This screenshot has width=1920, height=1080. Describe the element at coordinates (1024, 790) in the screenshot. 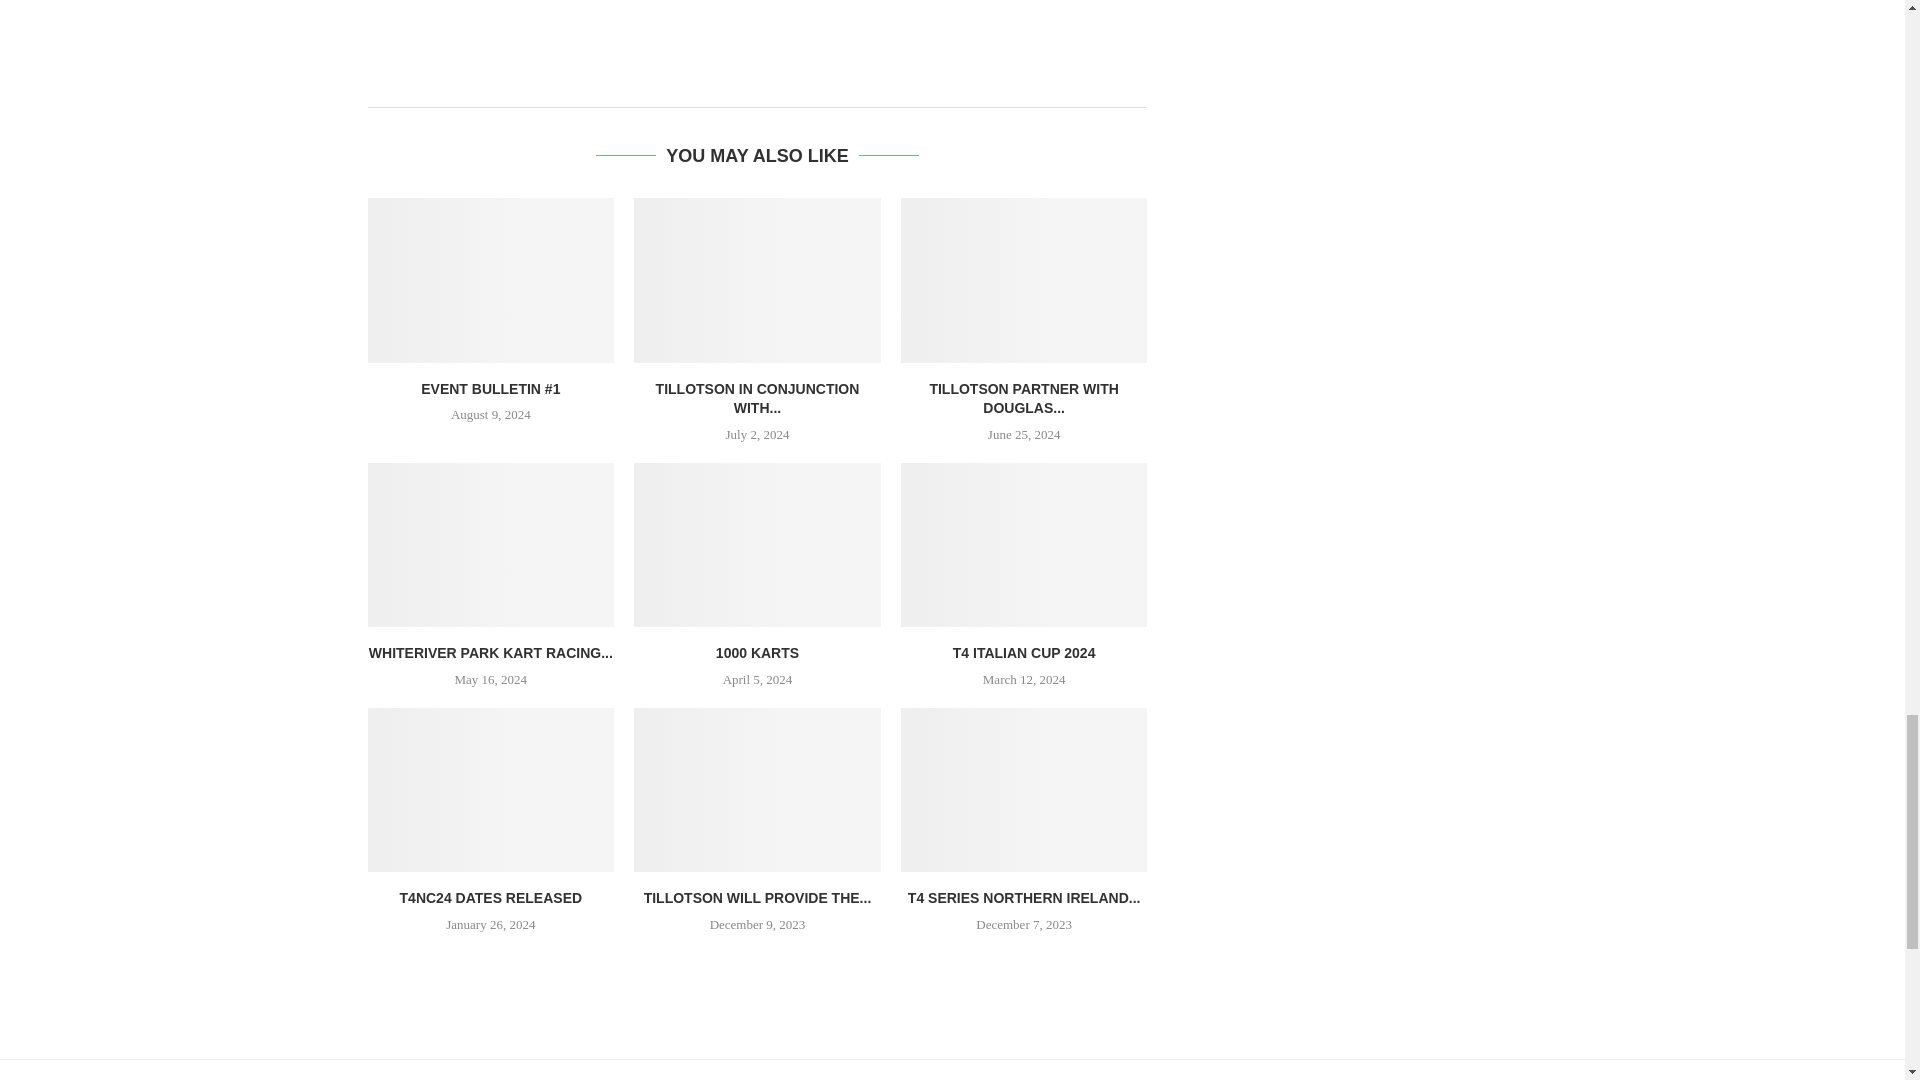

I see `T4 Series Northern Ireland Dealer` at that location.